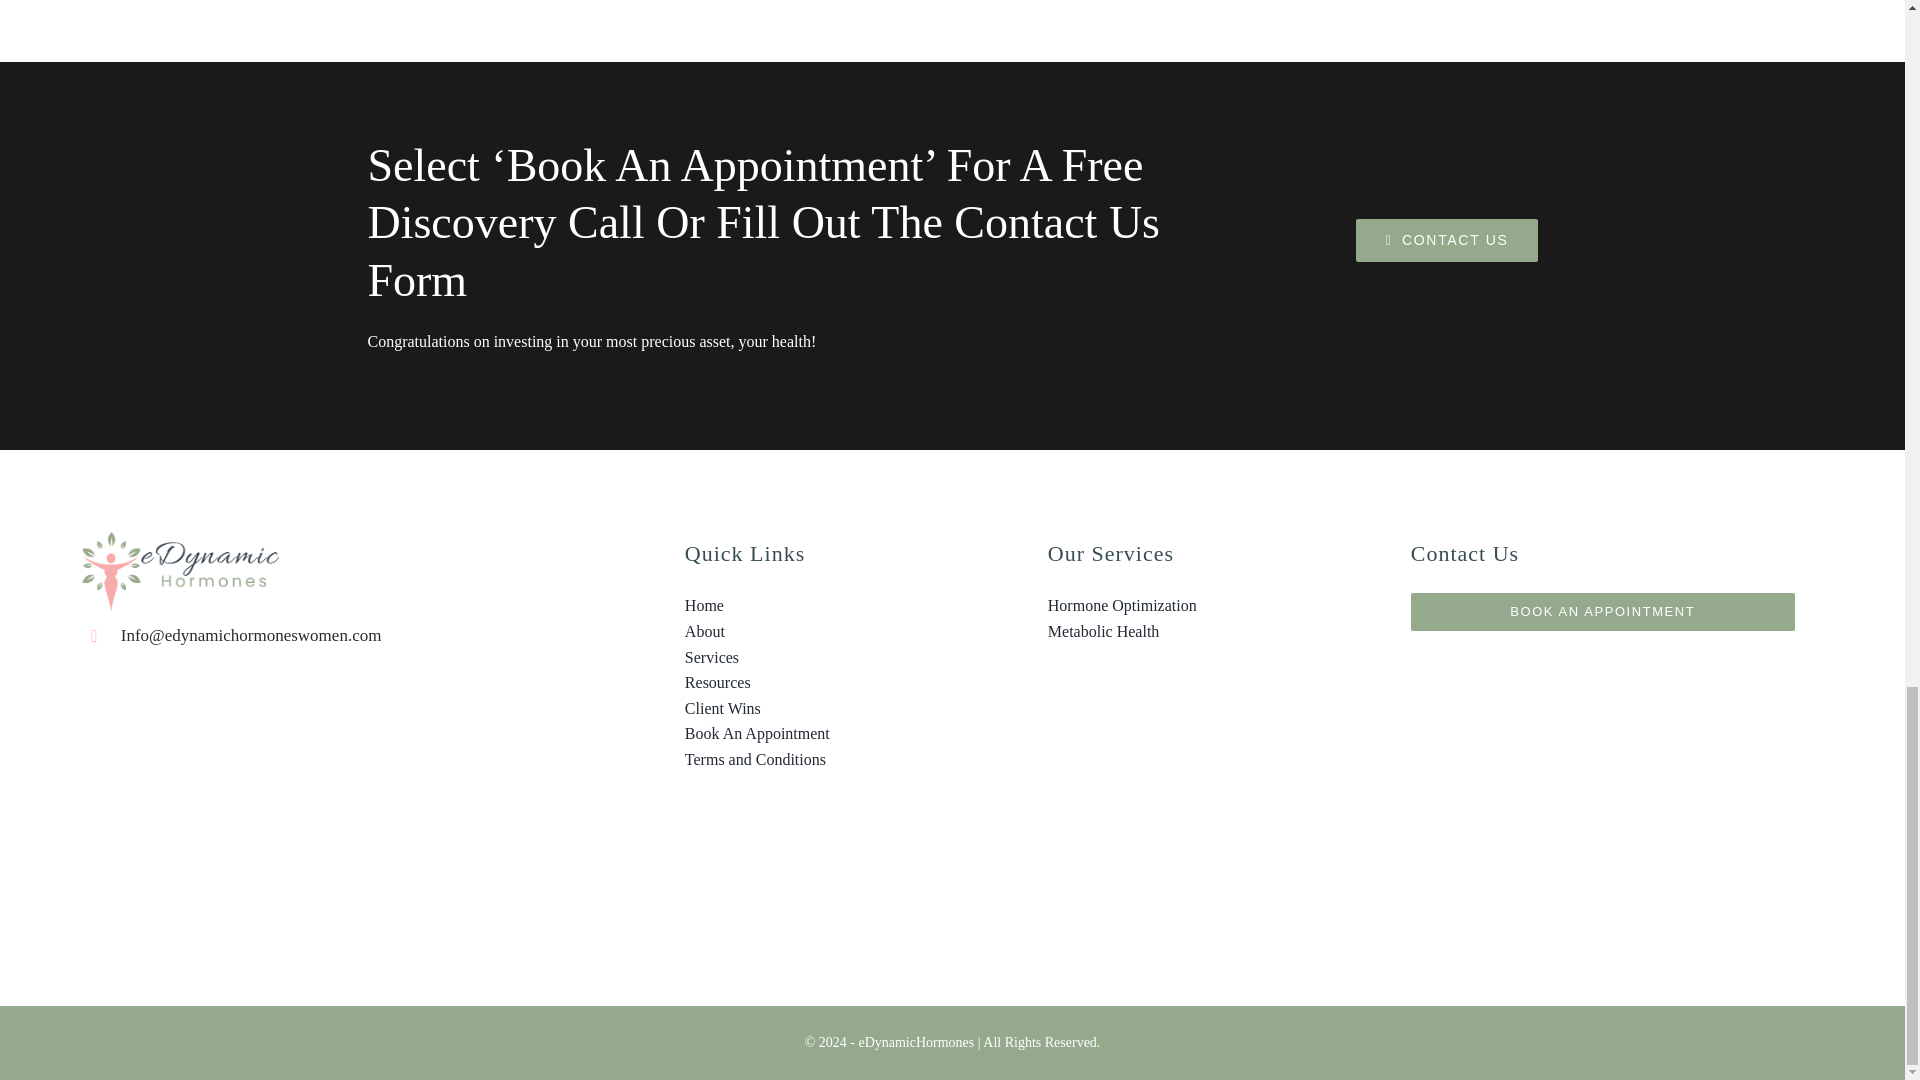 This screenshot has height=1080, width=1920. I want to click on Resources, so click(831, 682).